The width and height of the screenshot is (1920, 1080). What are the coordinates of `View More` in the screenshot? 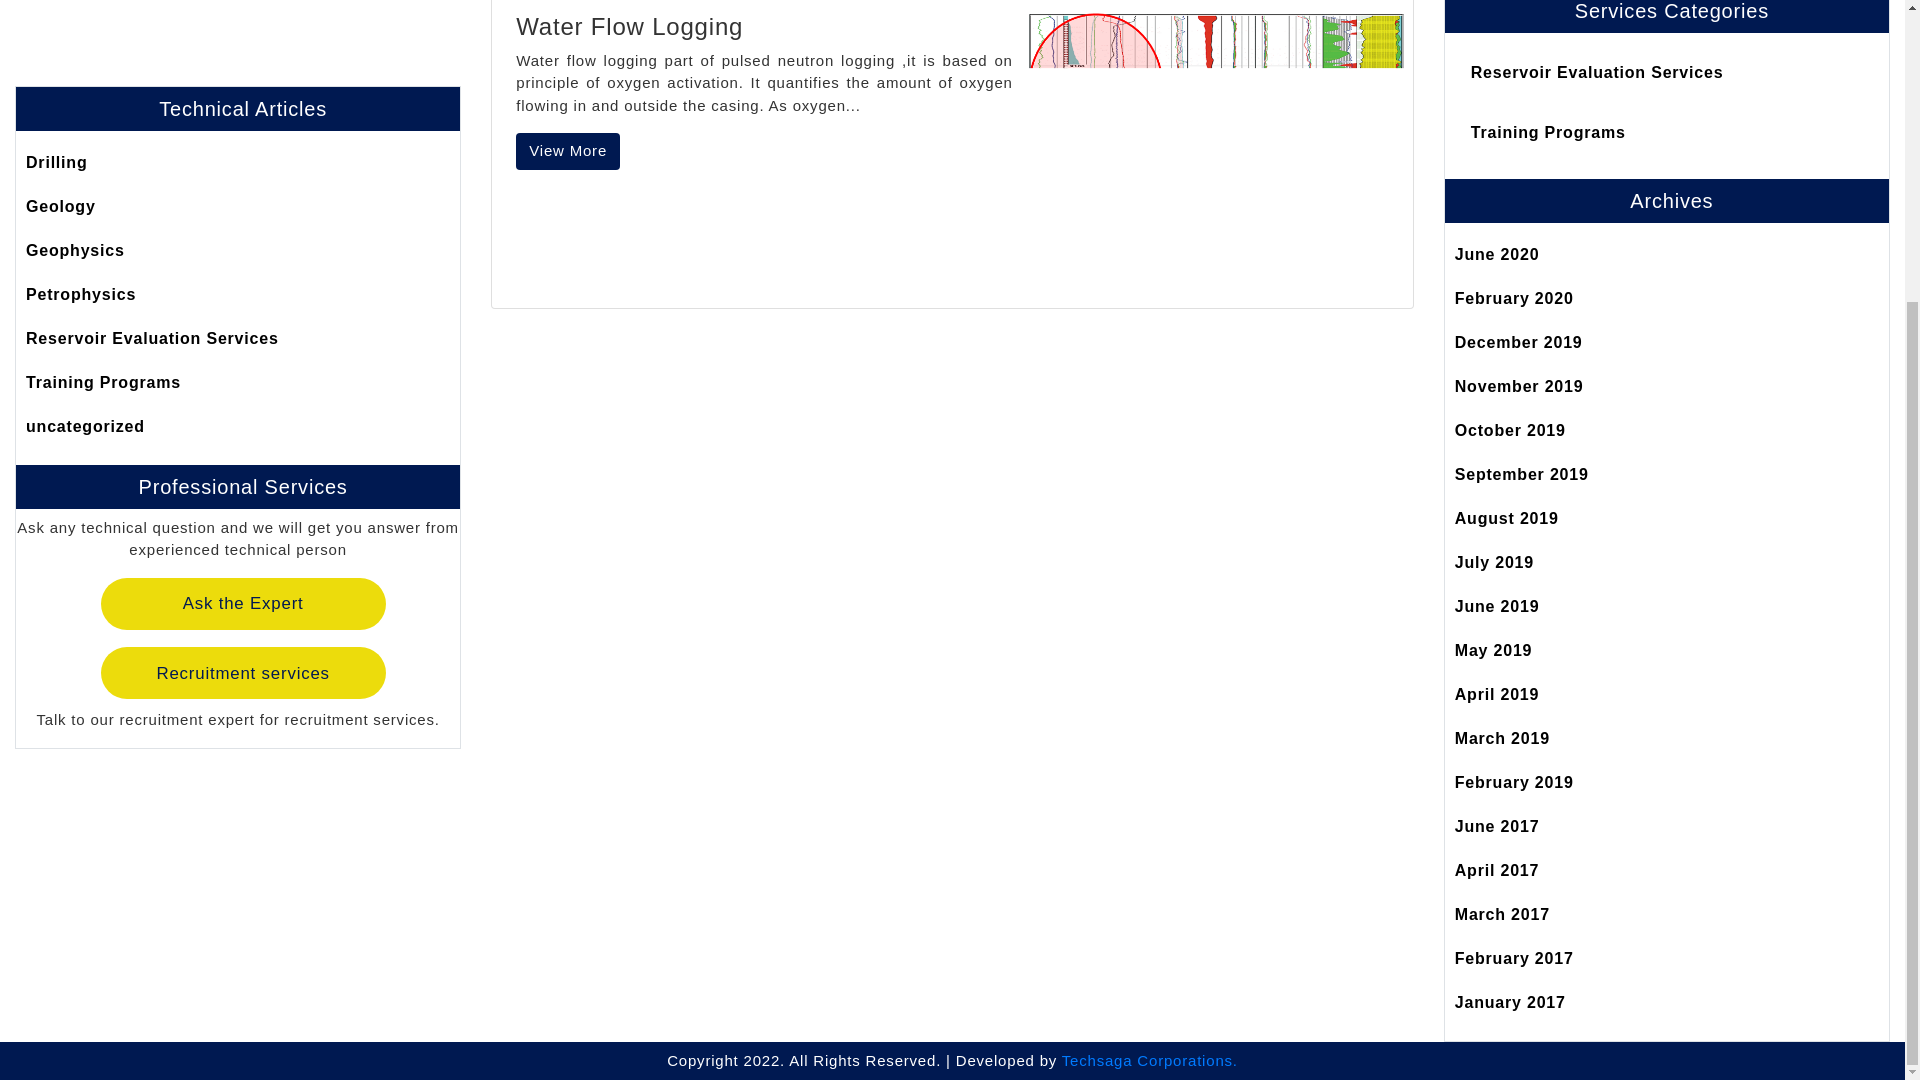 It's located at (568, 150).